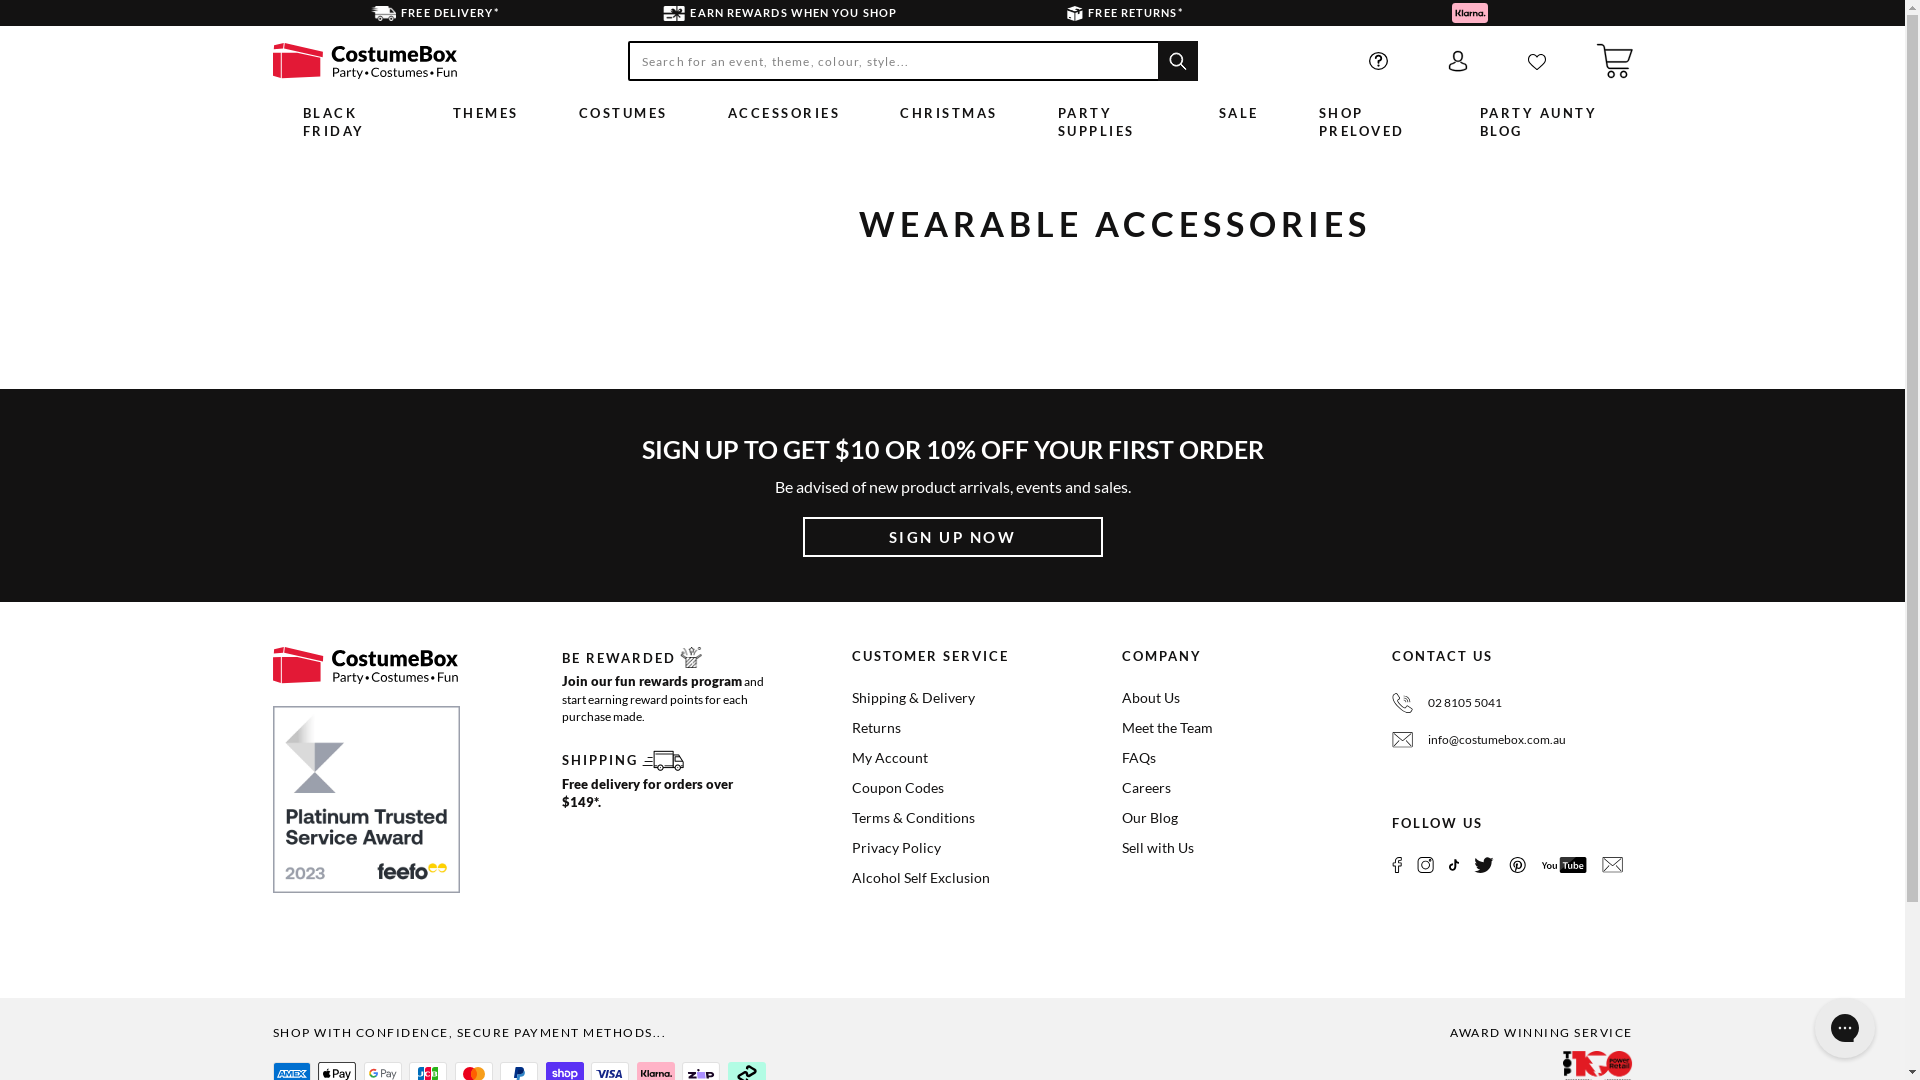 The image size is (1920, 1080). What do you see at coordinates (898, 788) in the screenshot?
I see `Coupon Codes` at bounding box center [898, 788].